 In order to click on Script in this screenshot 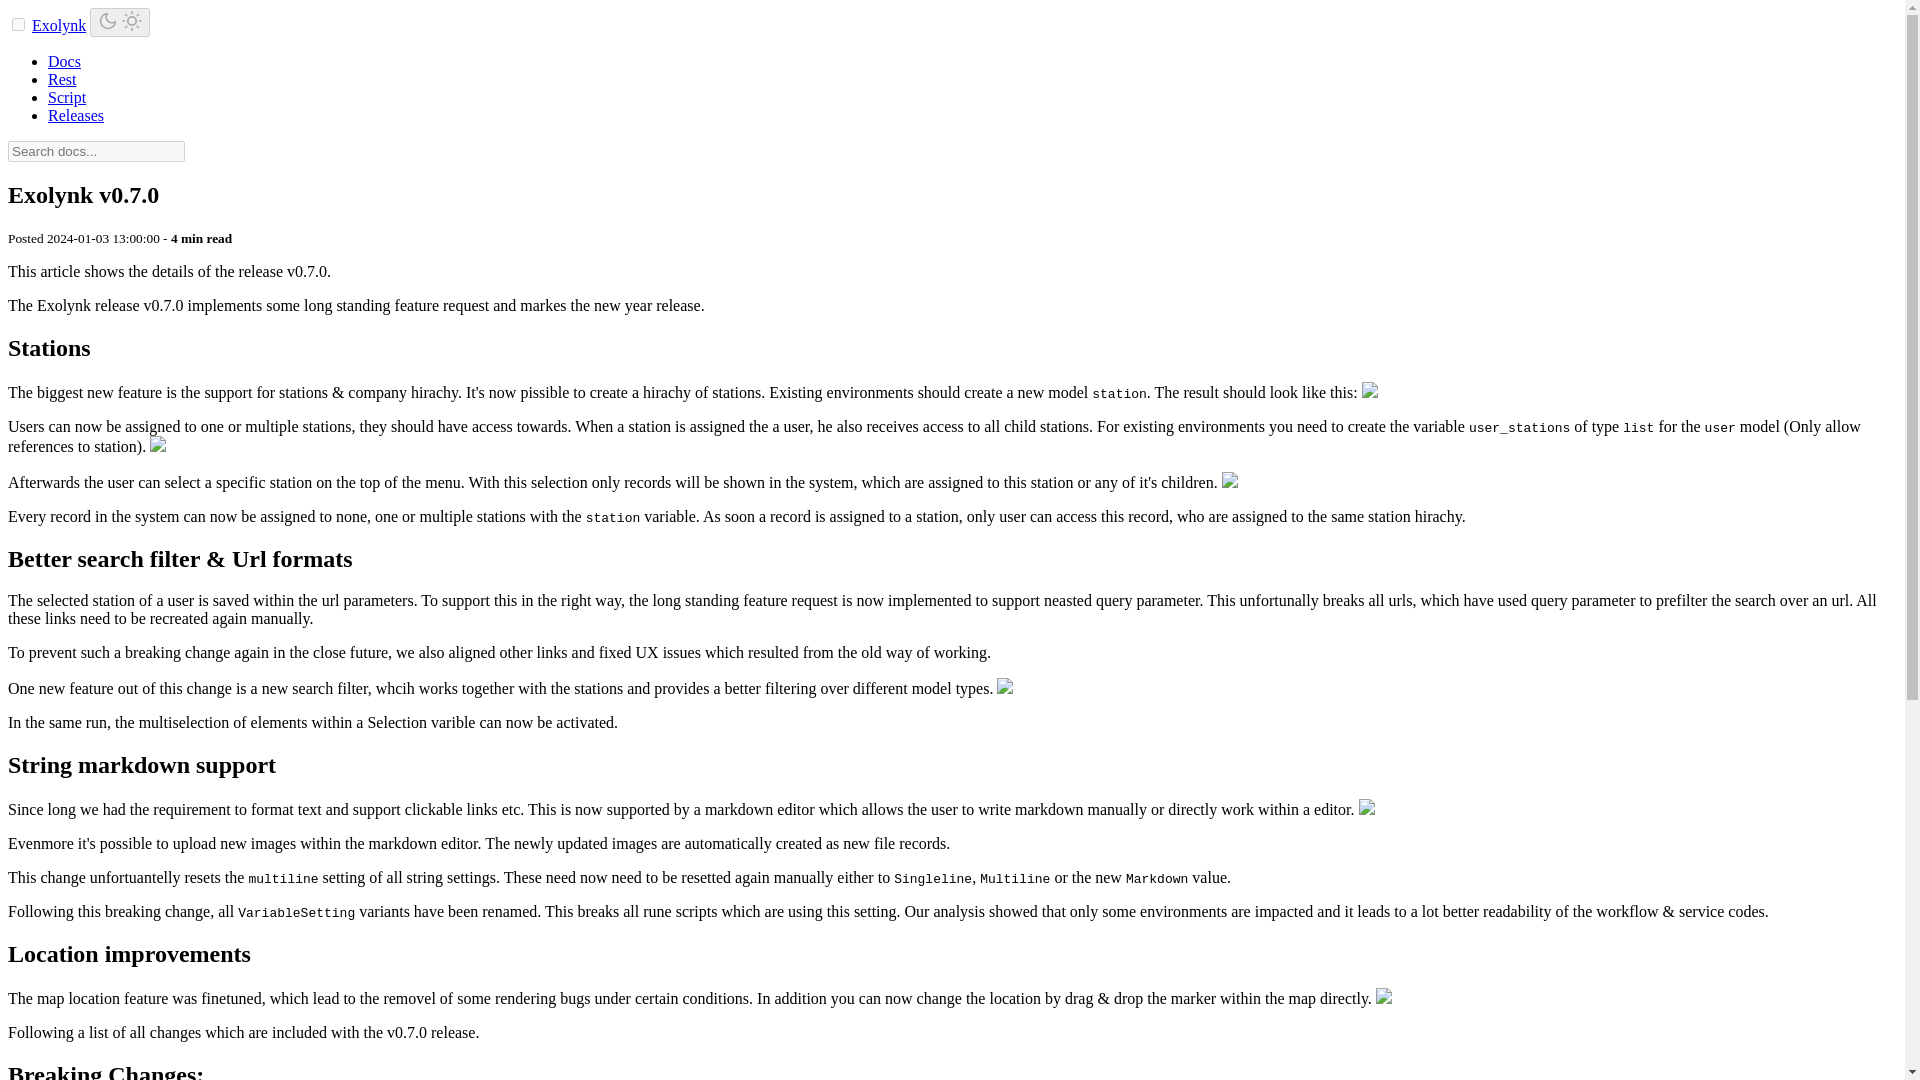, I will do `click(67, 96)`.